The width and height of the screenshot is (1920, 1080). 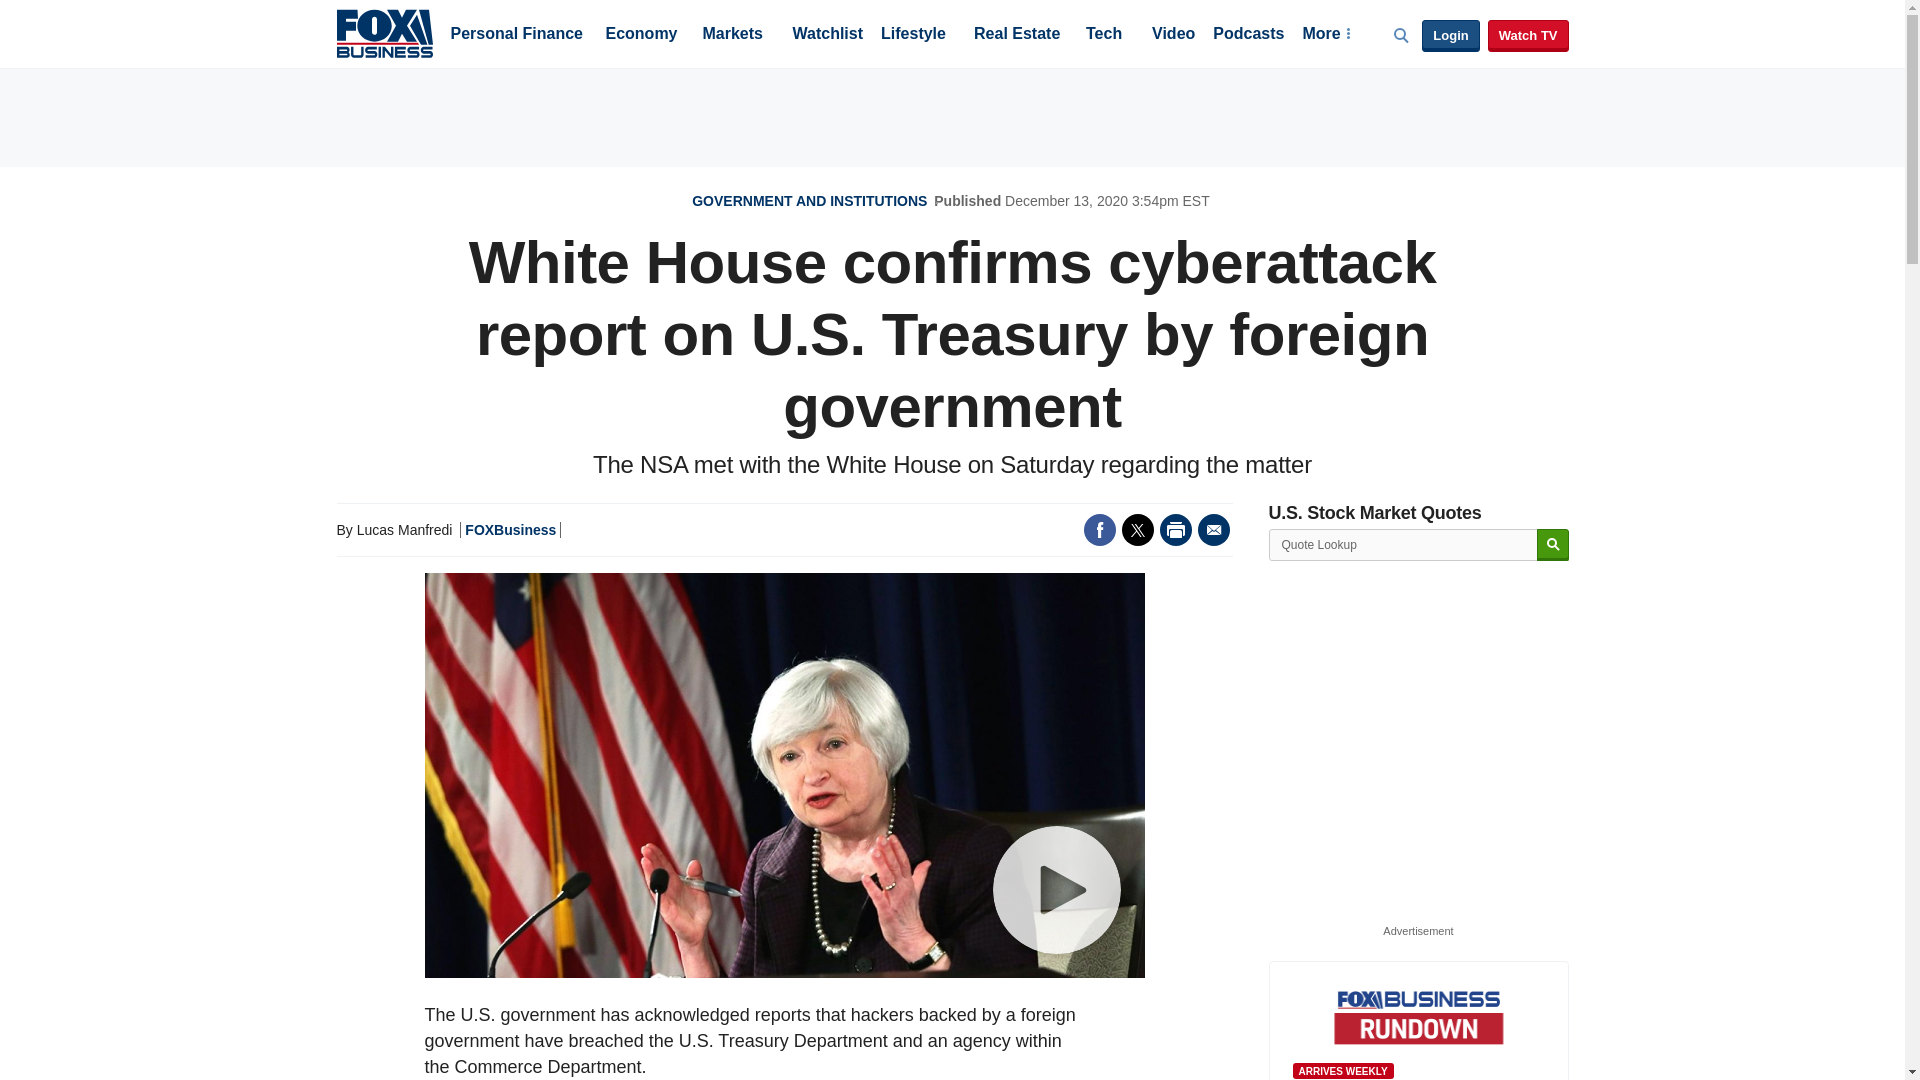 I want to click on Watch TV, so click(x=1528, y=36).